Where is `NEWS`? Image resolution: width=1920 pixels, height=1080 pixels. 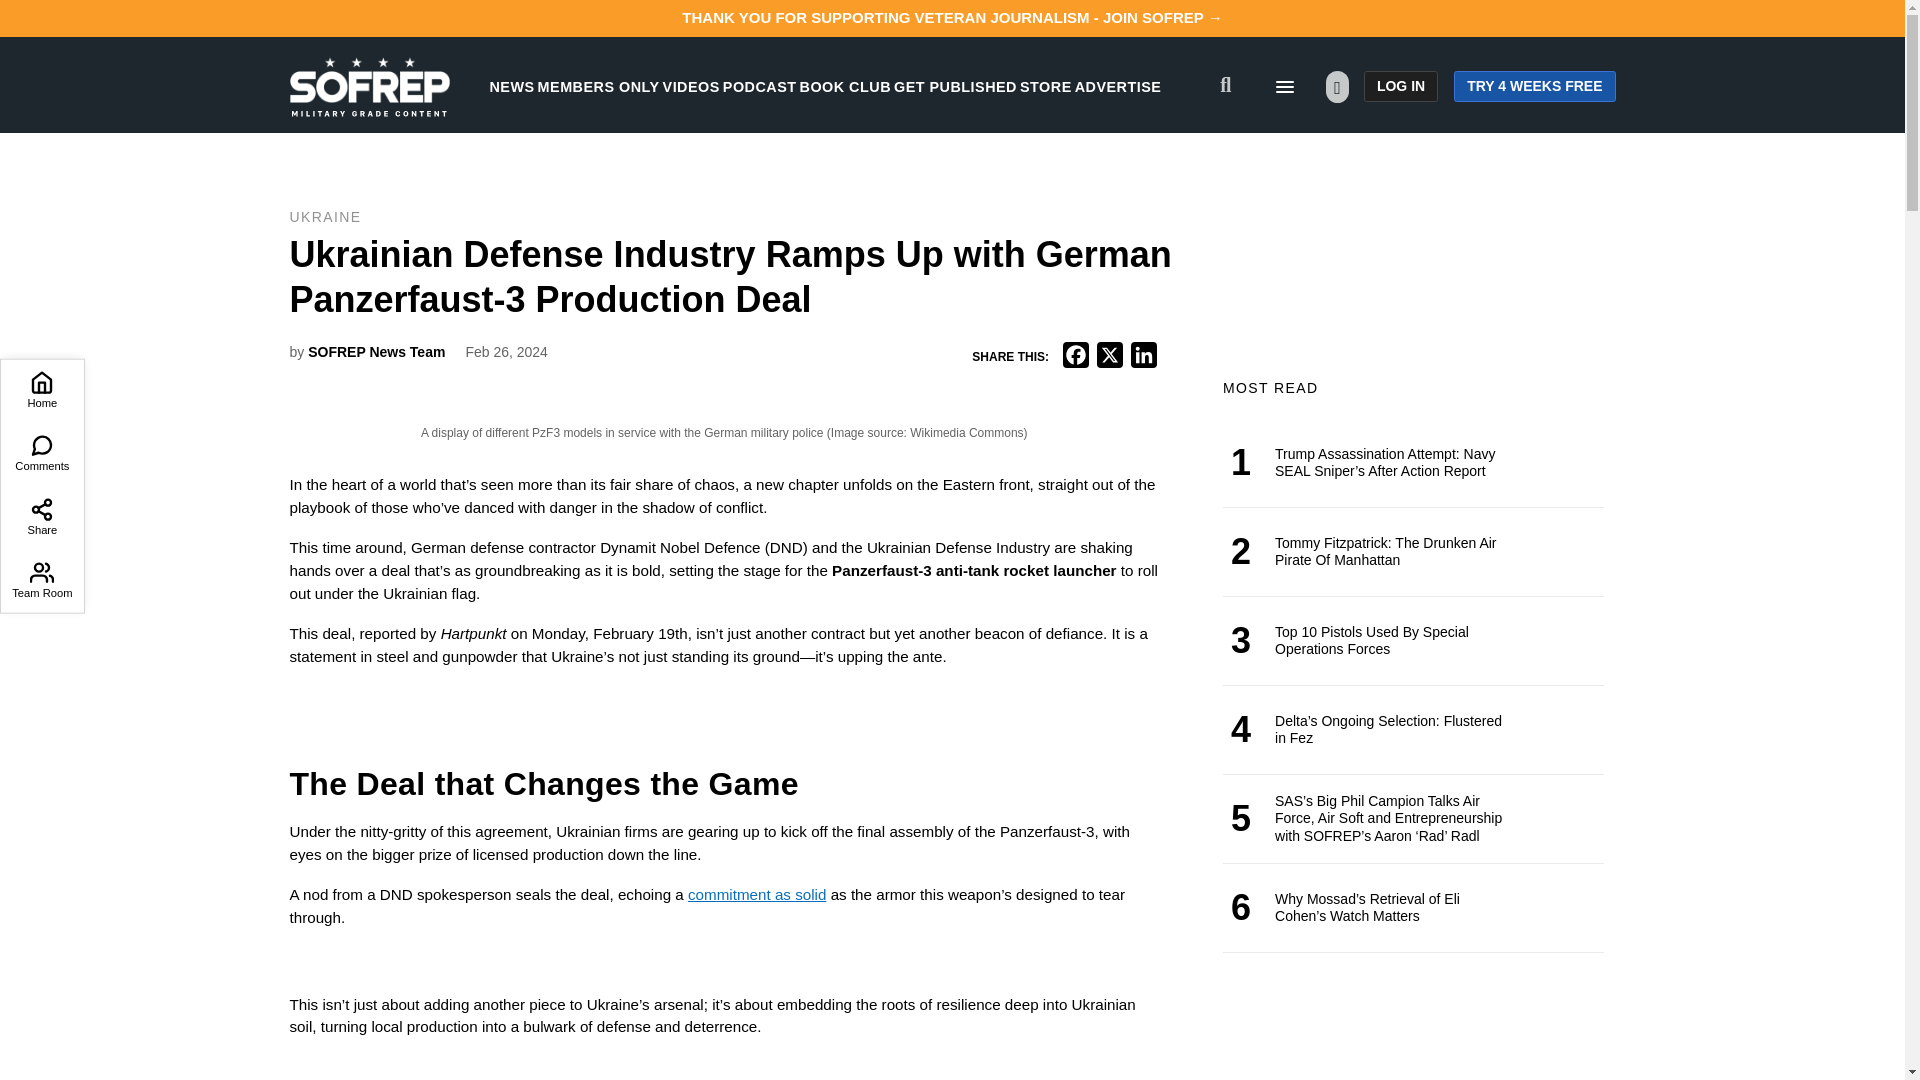
NEWS is located at coordinates (512, 86).